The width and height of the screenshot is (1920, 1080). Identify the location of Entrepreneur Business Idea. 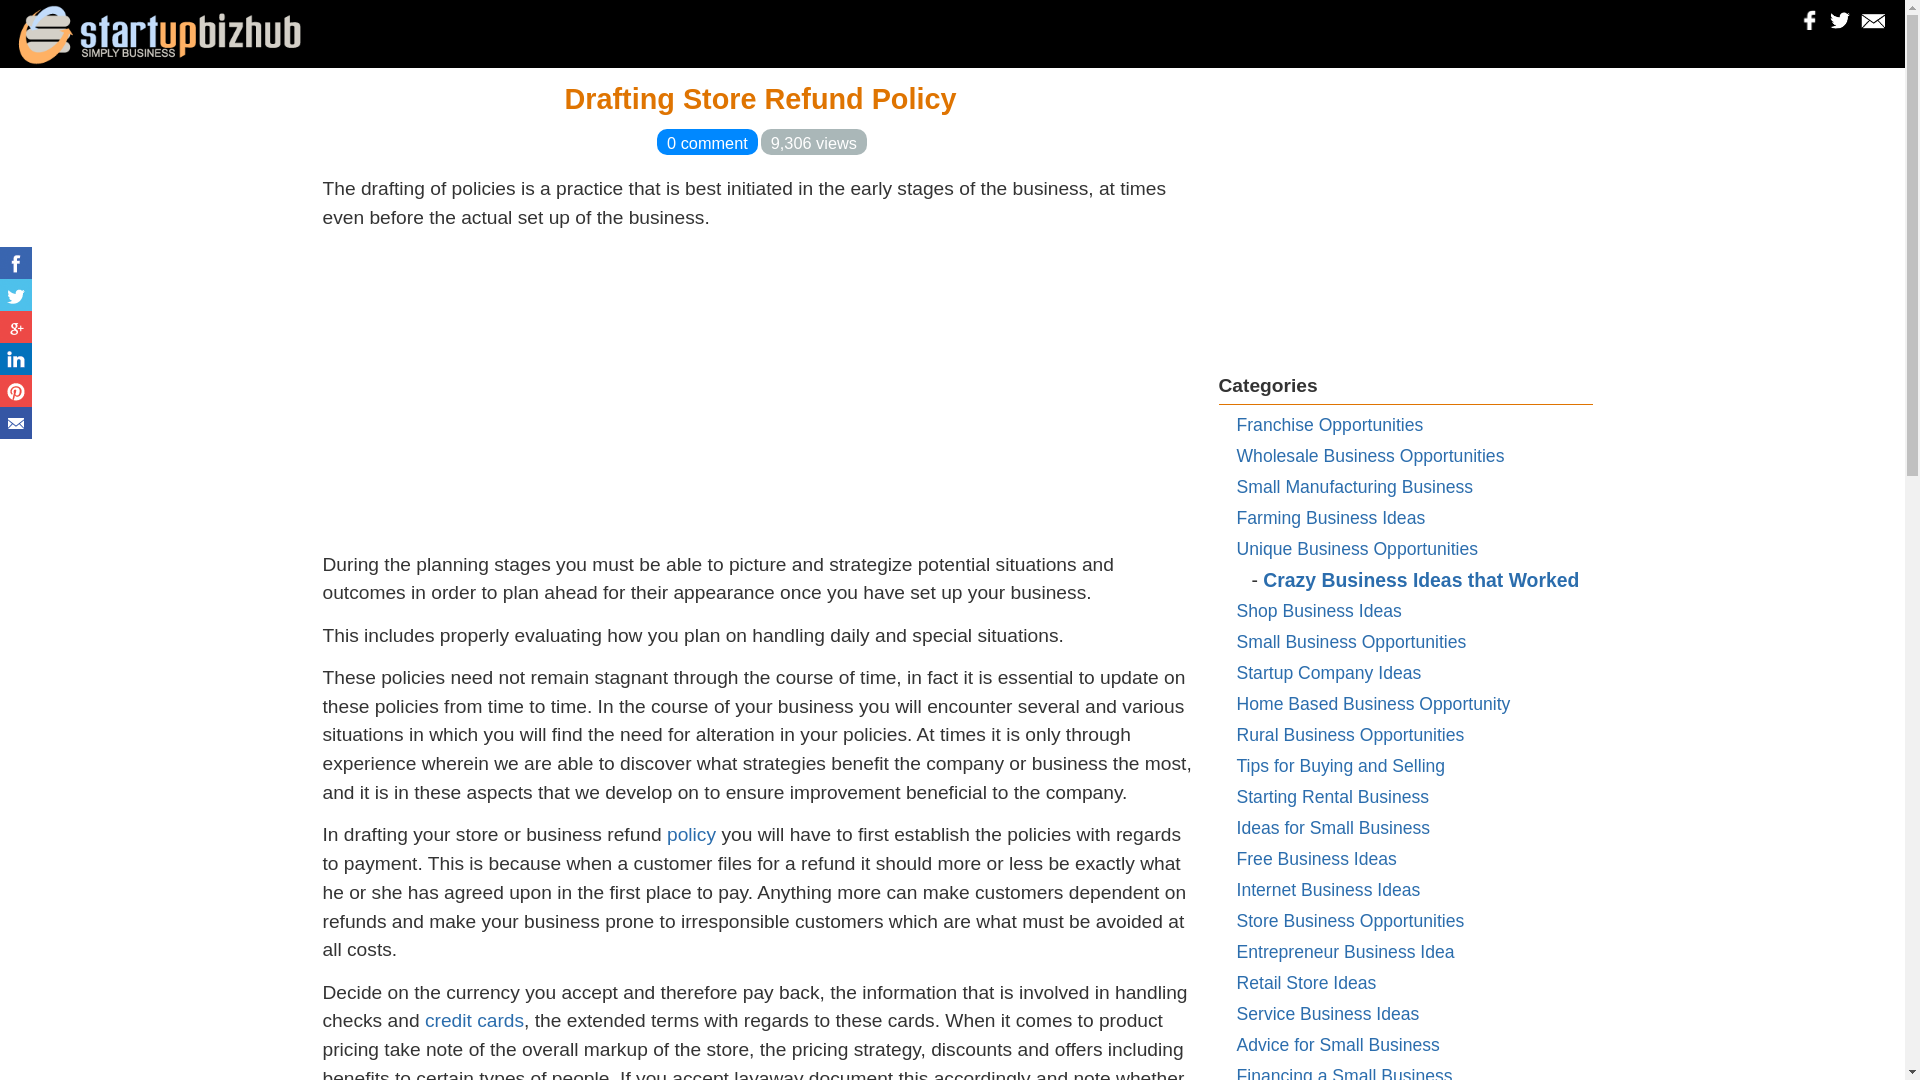
(1344, 952).